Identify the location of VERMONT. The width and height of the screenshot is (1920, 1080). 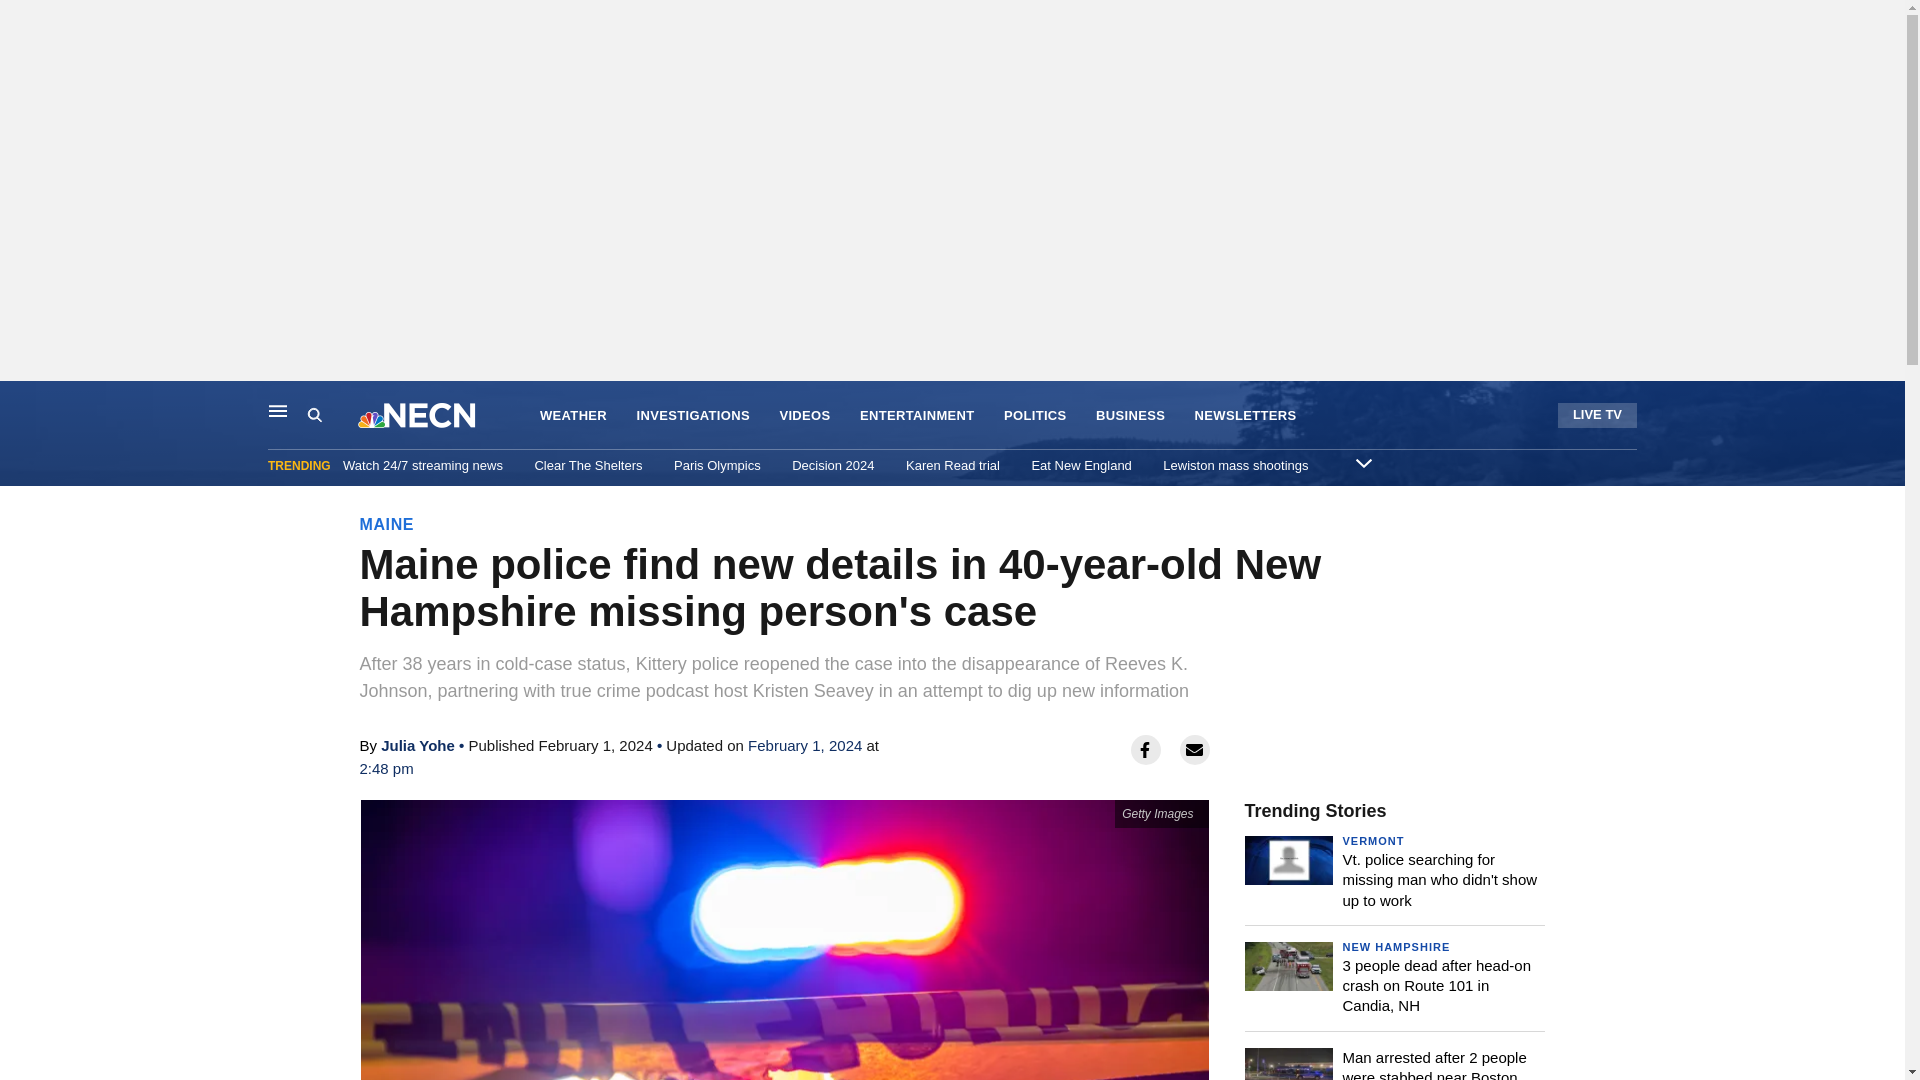
(1372, 840).